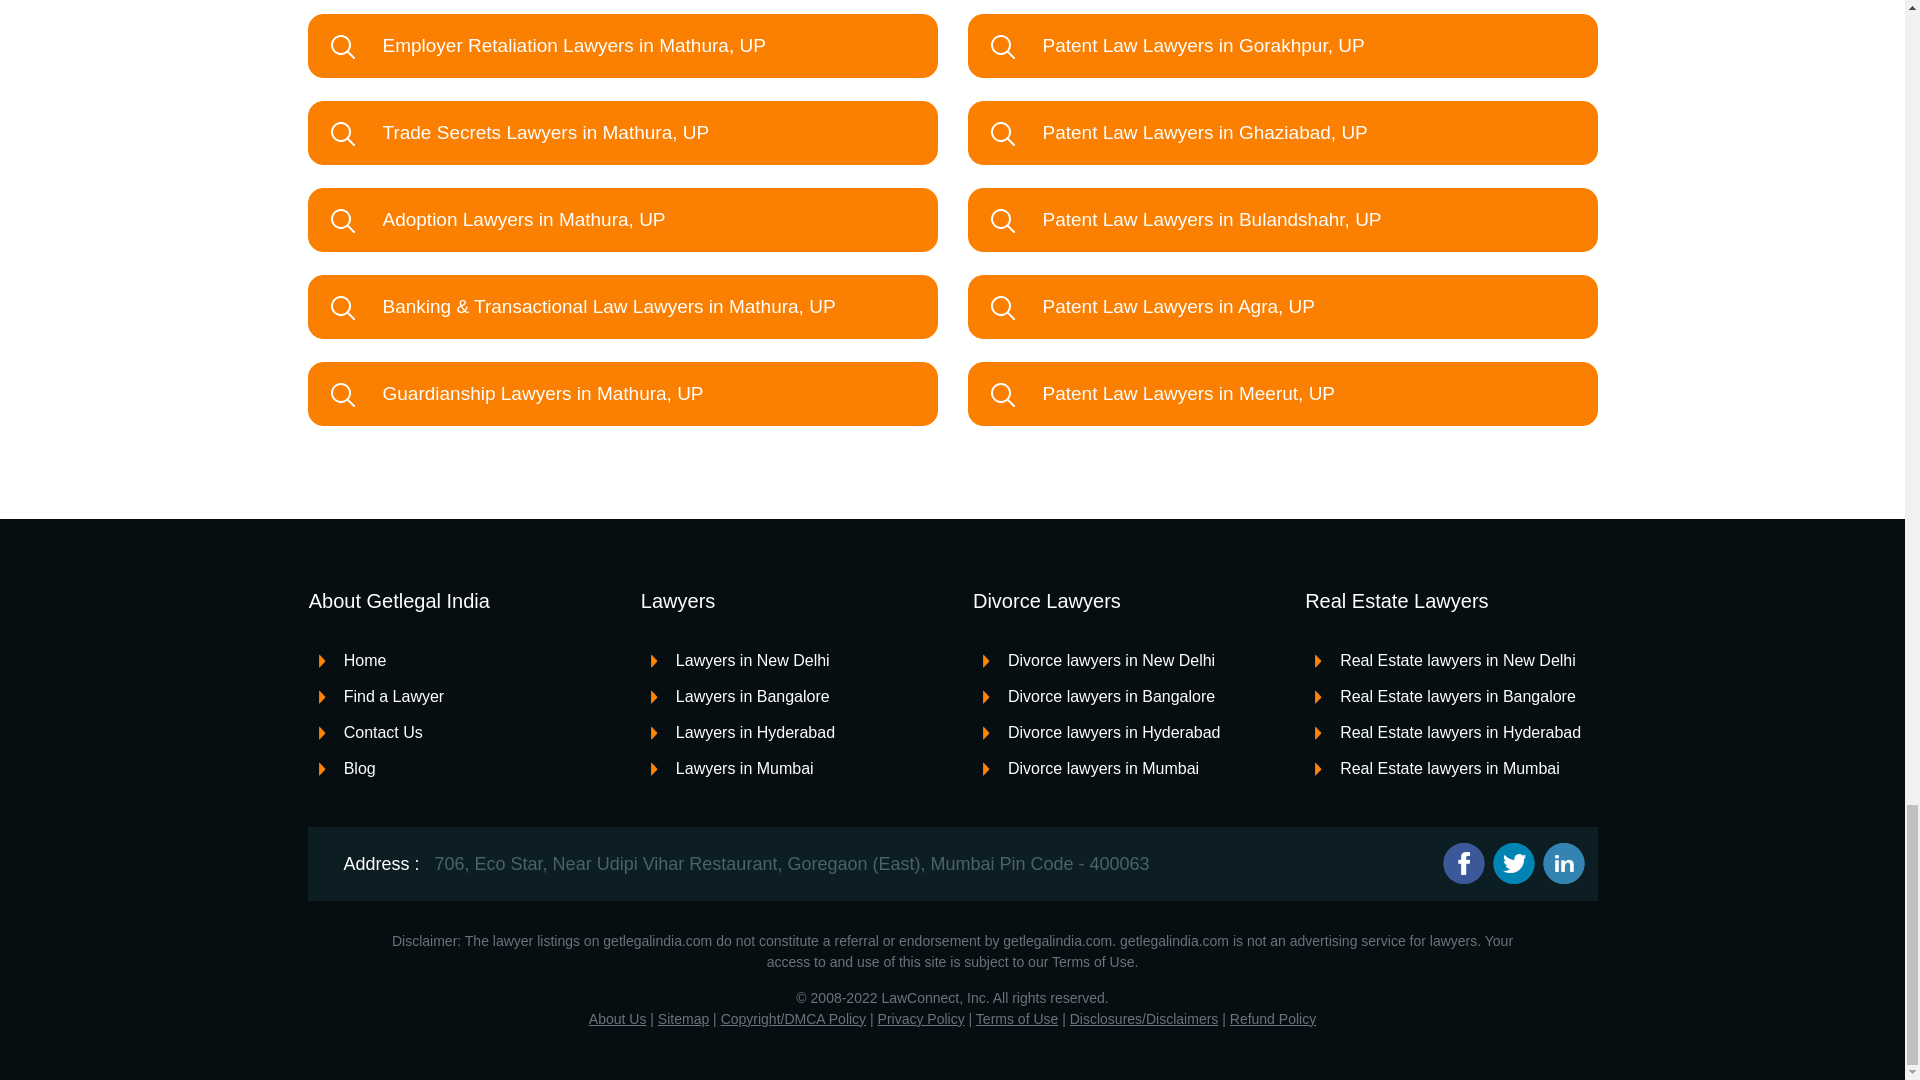 Image resolution: width=1920 pixels, height=1080 pixels. I want to click on Patent Law Lawyers in Bulandshahr, UP, so click(1282, 219).